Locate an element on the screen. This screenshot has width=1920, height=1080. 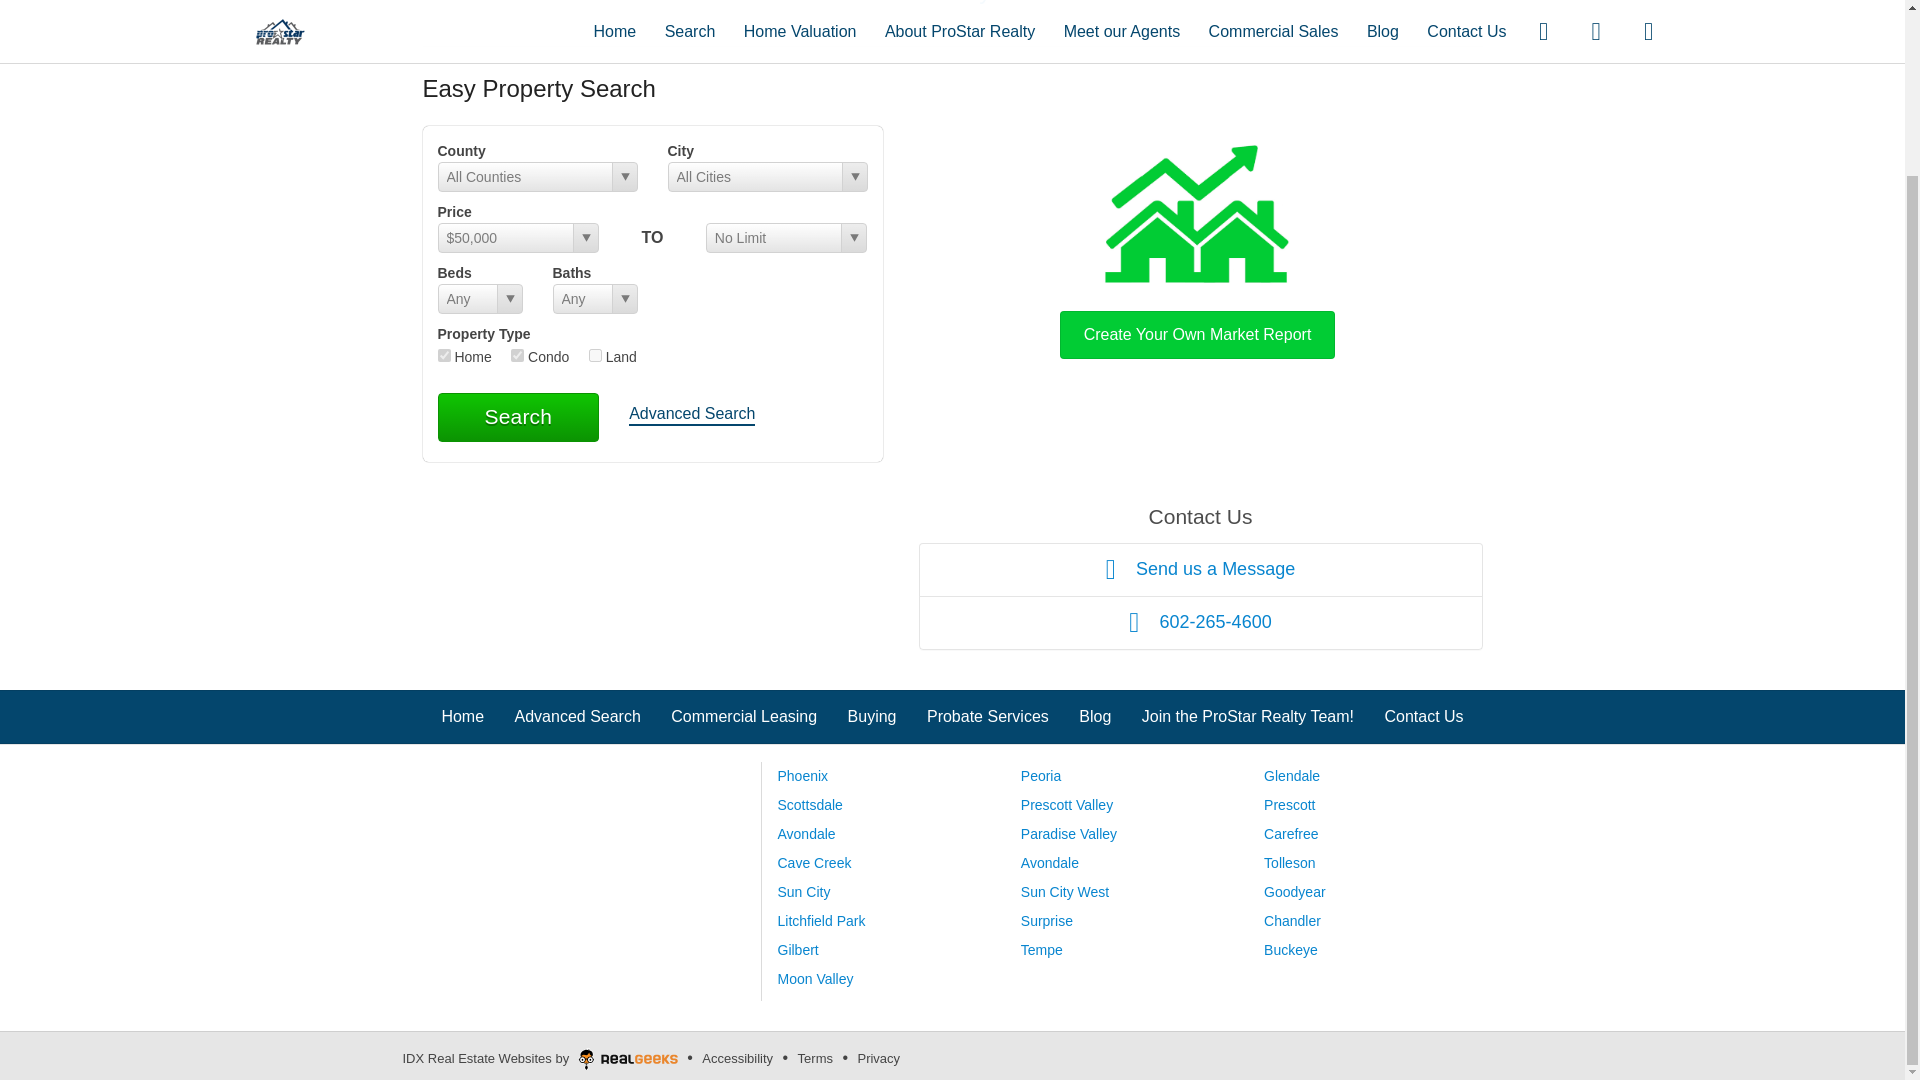
Carefree is located at coordinates (1290, 834).